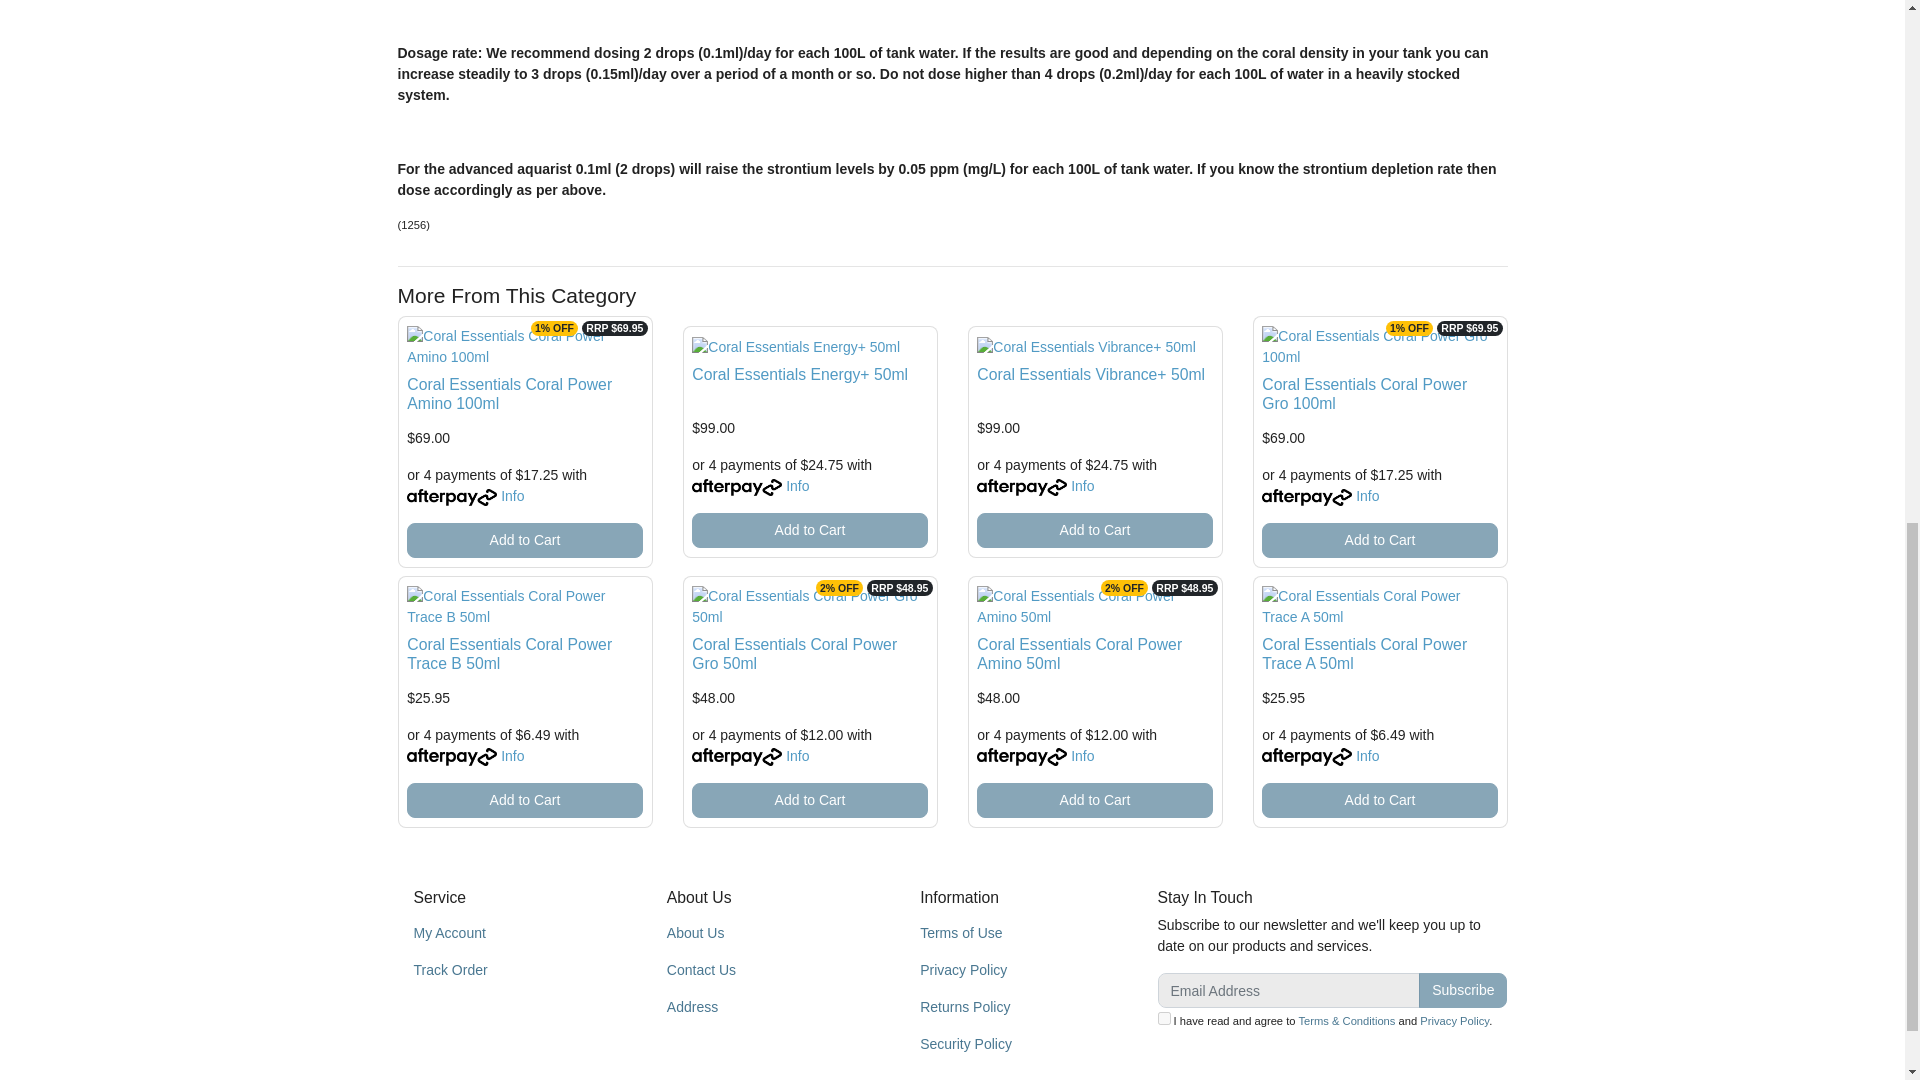  What do you see at coordinates (1379, 540) in the screenshot?
I see `Add Coral Essentials Coral Power Gro 100ml to Cart` at bounding box center [1379, 540].